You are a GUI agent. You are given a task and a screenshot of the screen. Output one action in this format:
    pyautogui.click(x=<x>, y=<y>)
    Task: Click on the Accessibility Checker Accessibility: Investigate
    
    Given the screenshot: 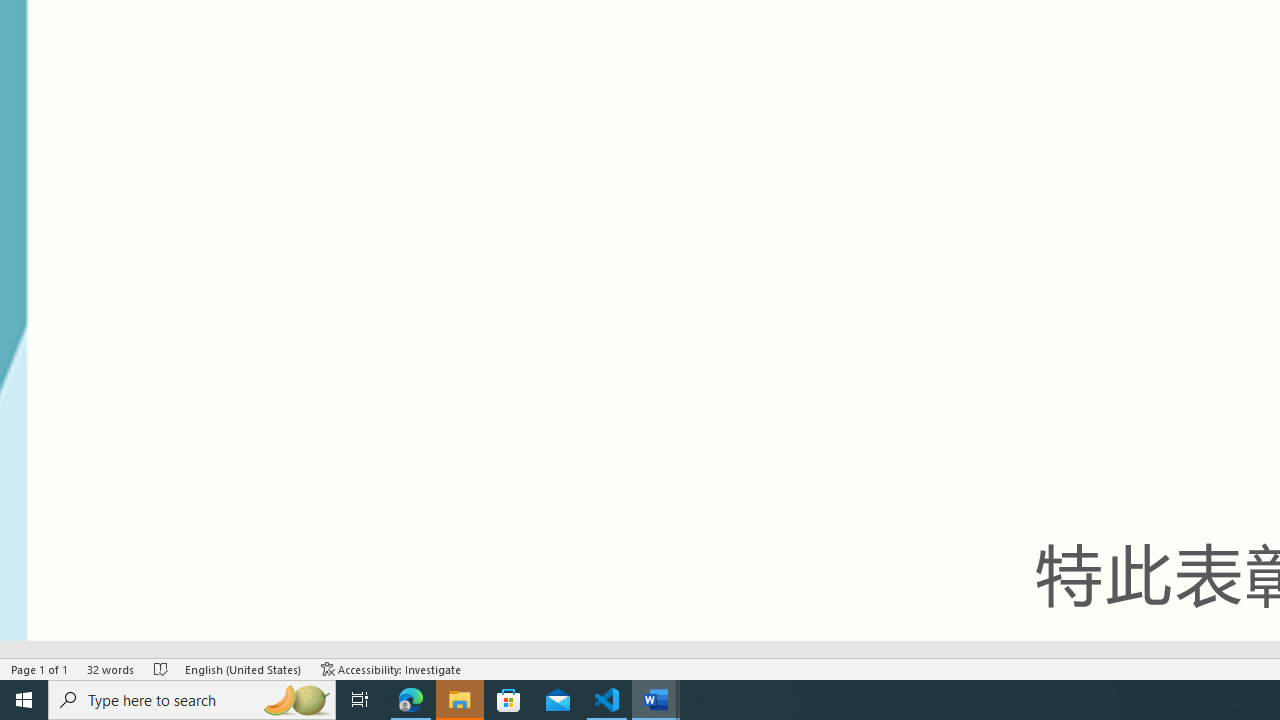 What is the action you would take?
    pyautogui.click(x=391, y=668)
    